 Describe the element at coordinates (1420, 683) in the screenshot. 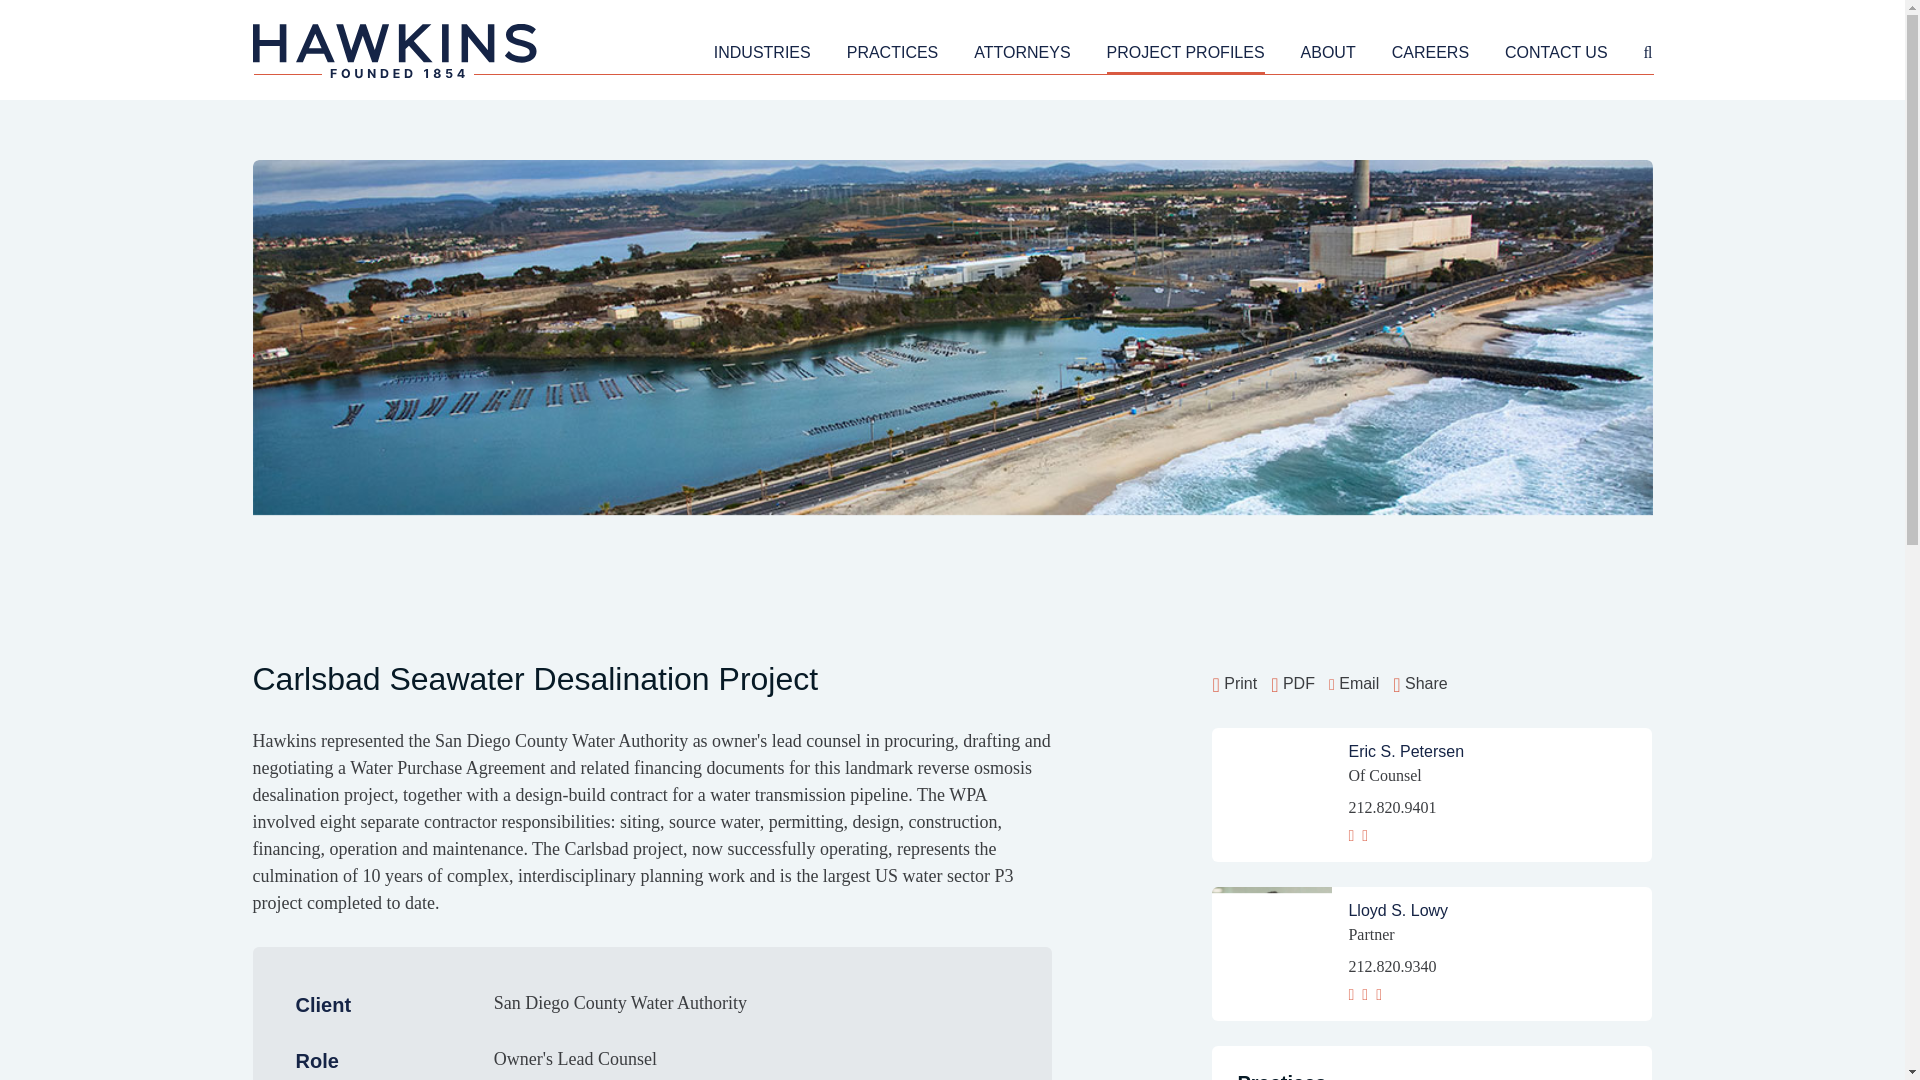

I see `Share` at that location.